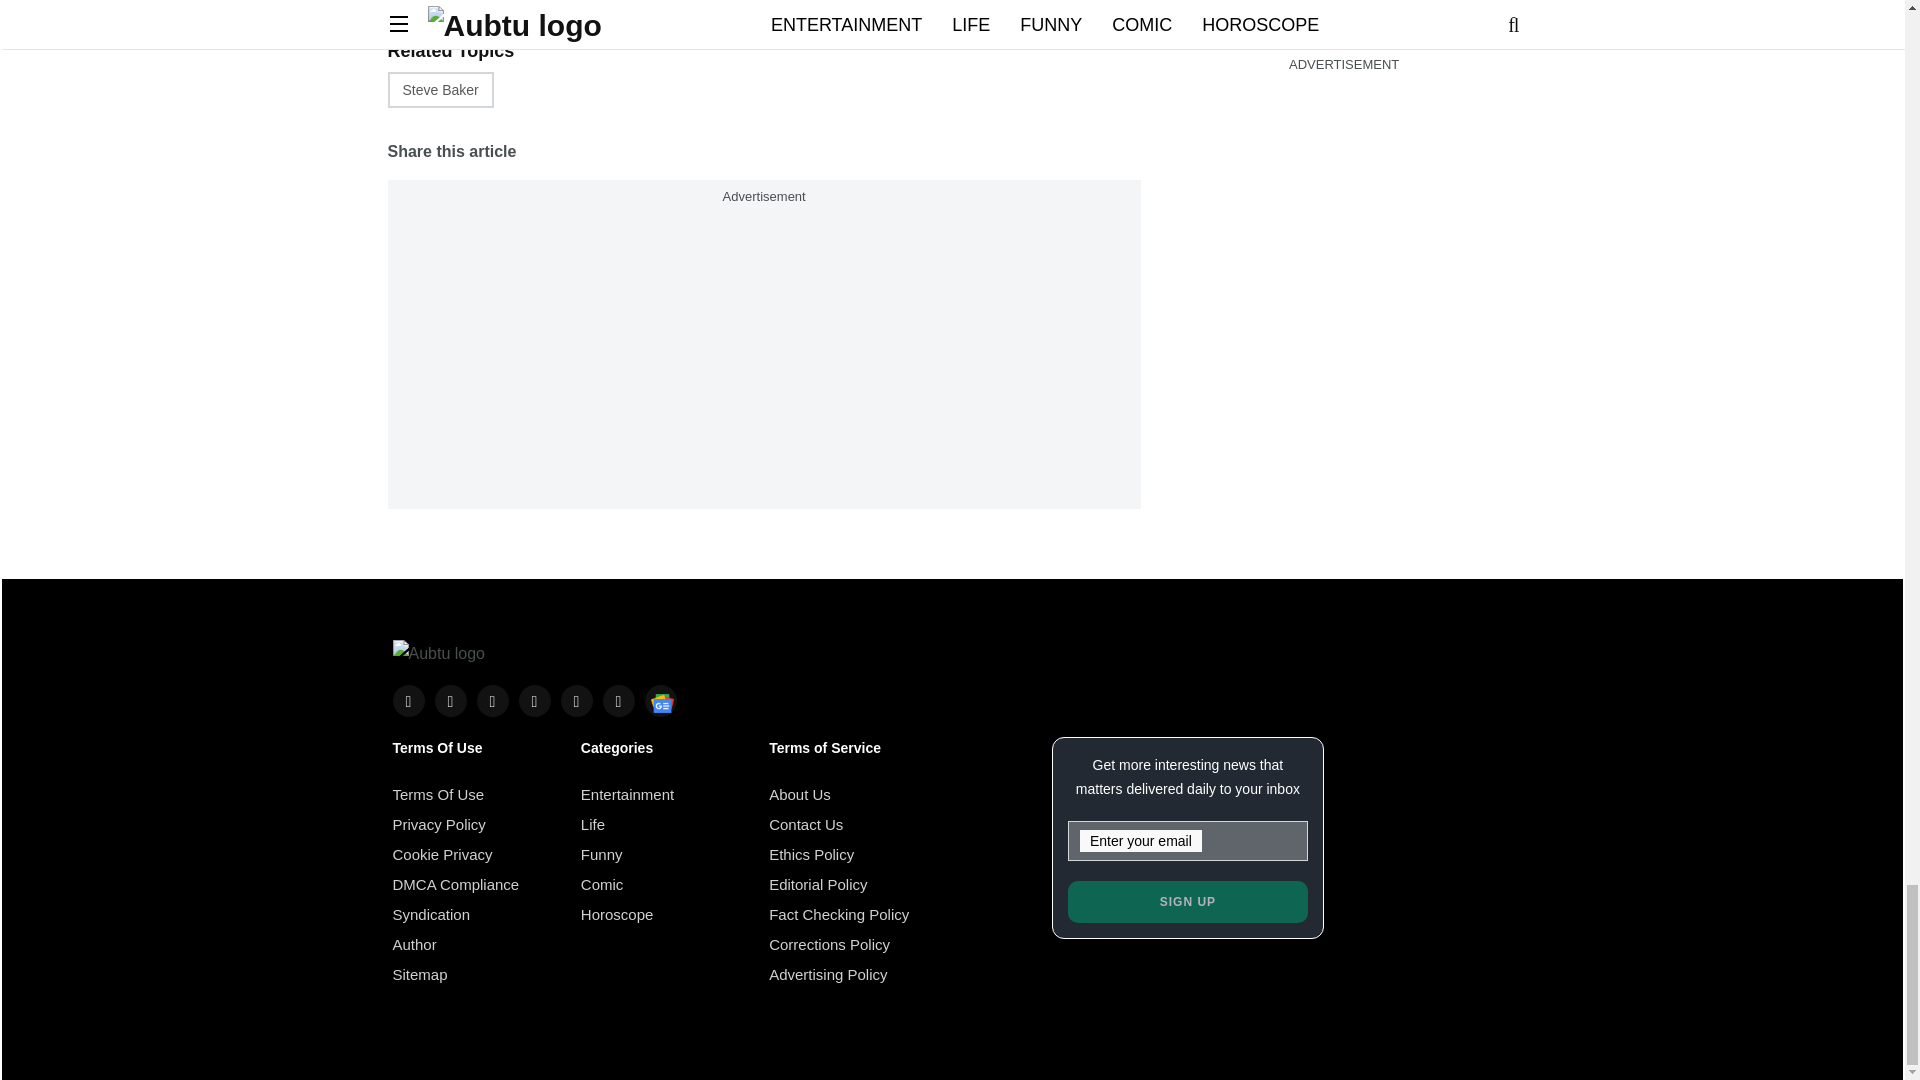  I want to click on rss, so click(659, 700).